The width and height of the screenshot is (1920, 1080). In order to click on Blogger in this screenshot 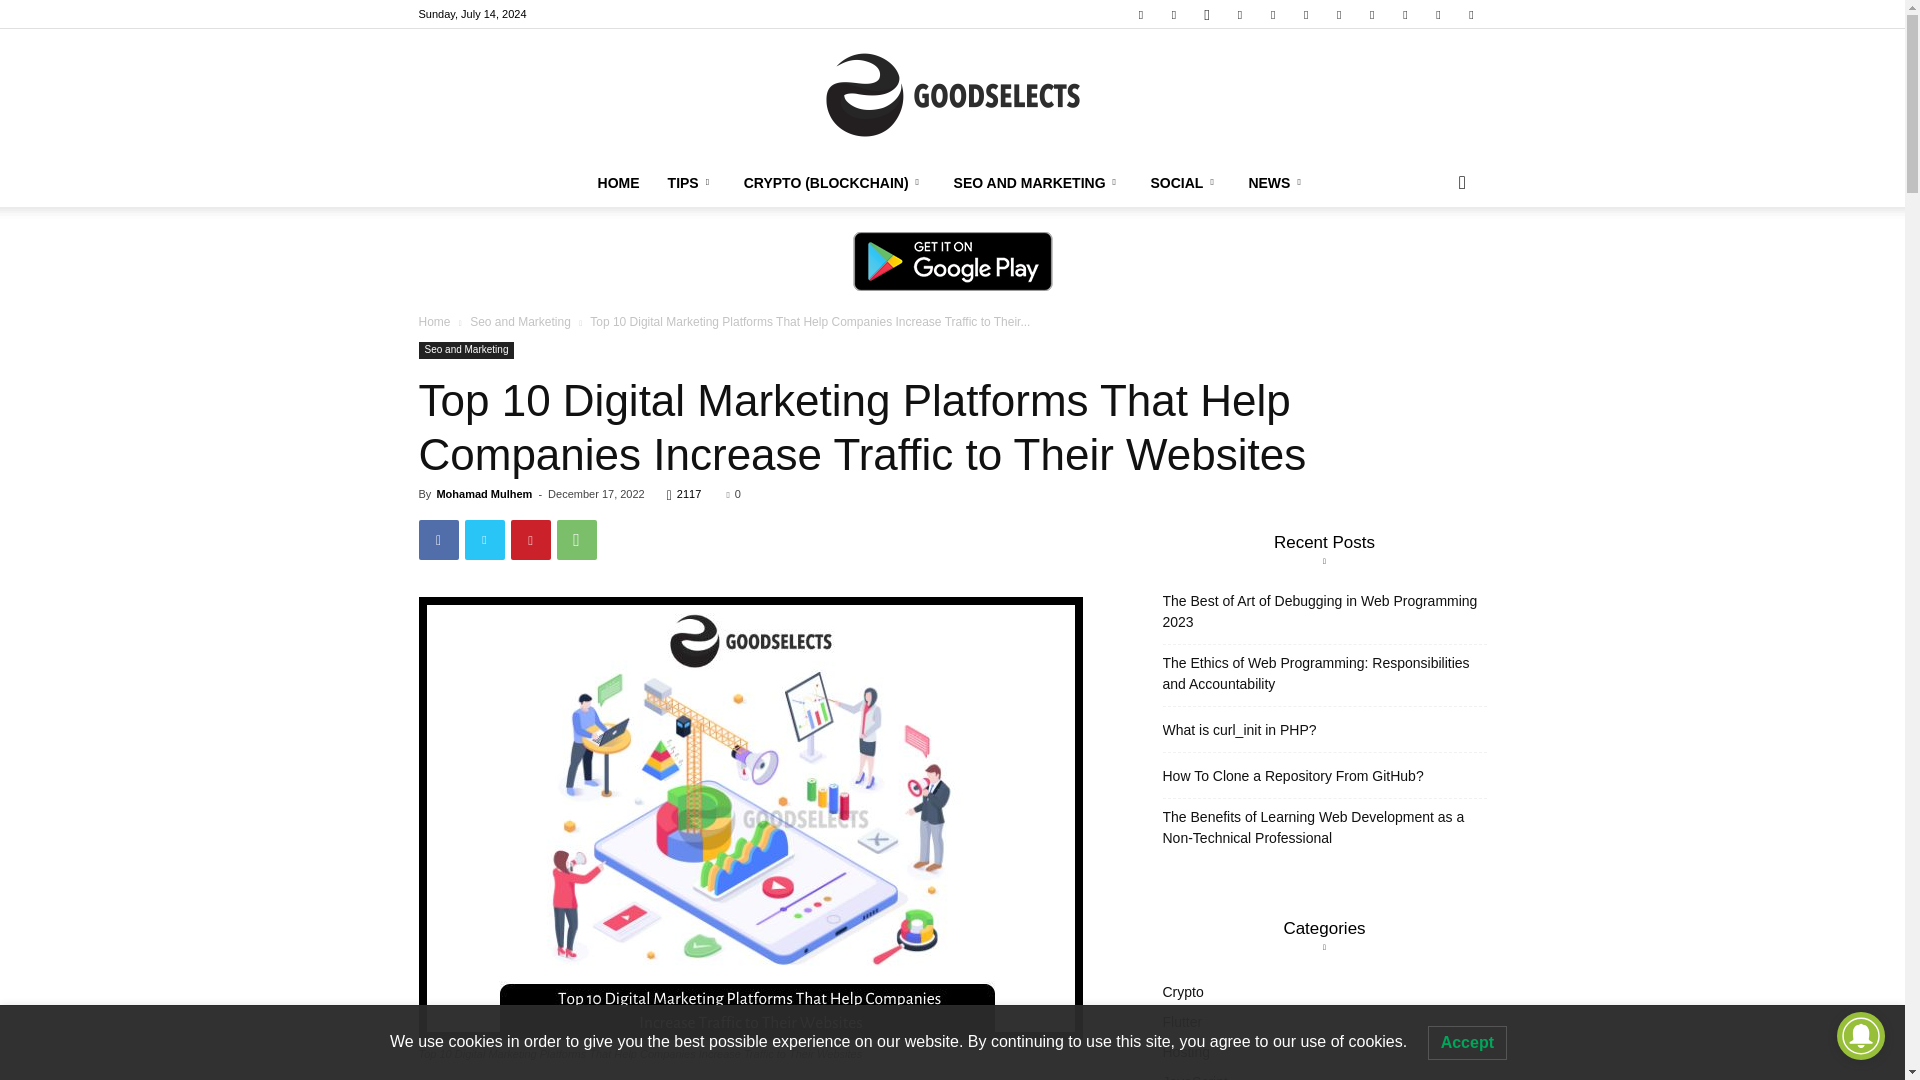, I will do `click(1140, 14)`.